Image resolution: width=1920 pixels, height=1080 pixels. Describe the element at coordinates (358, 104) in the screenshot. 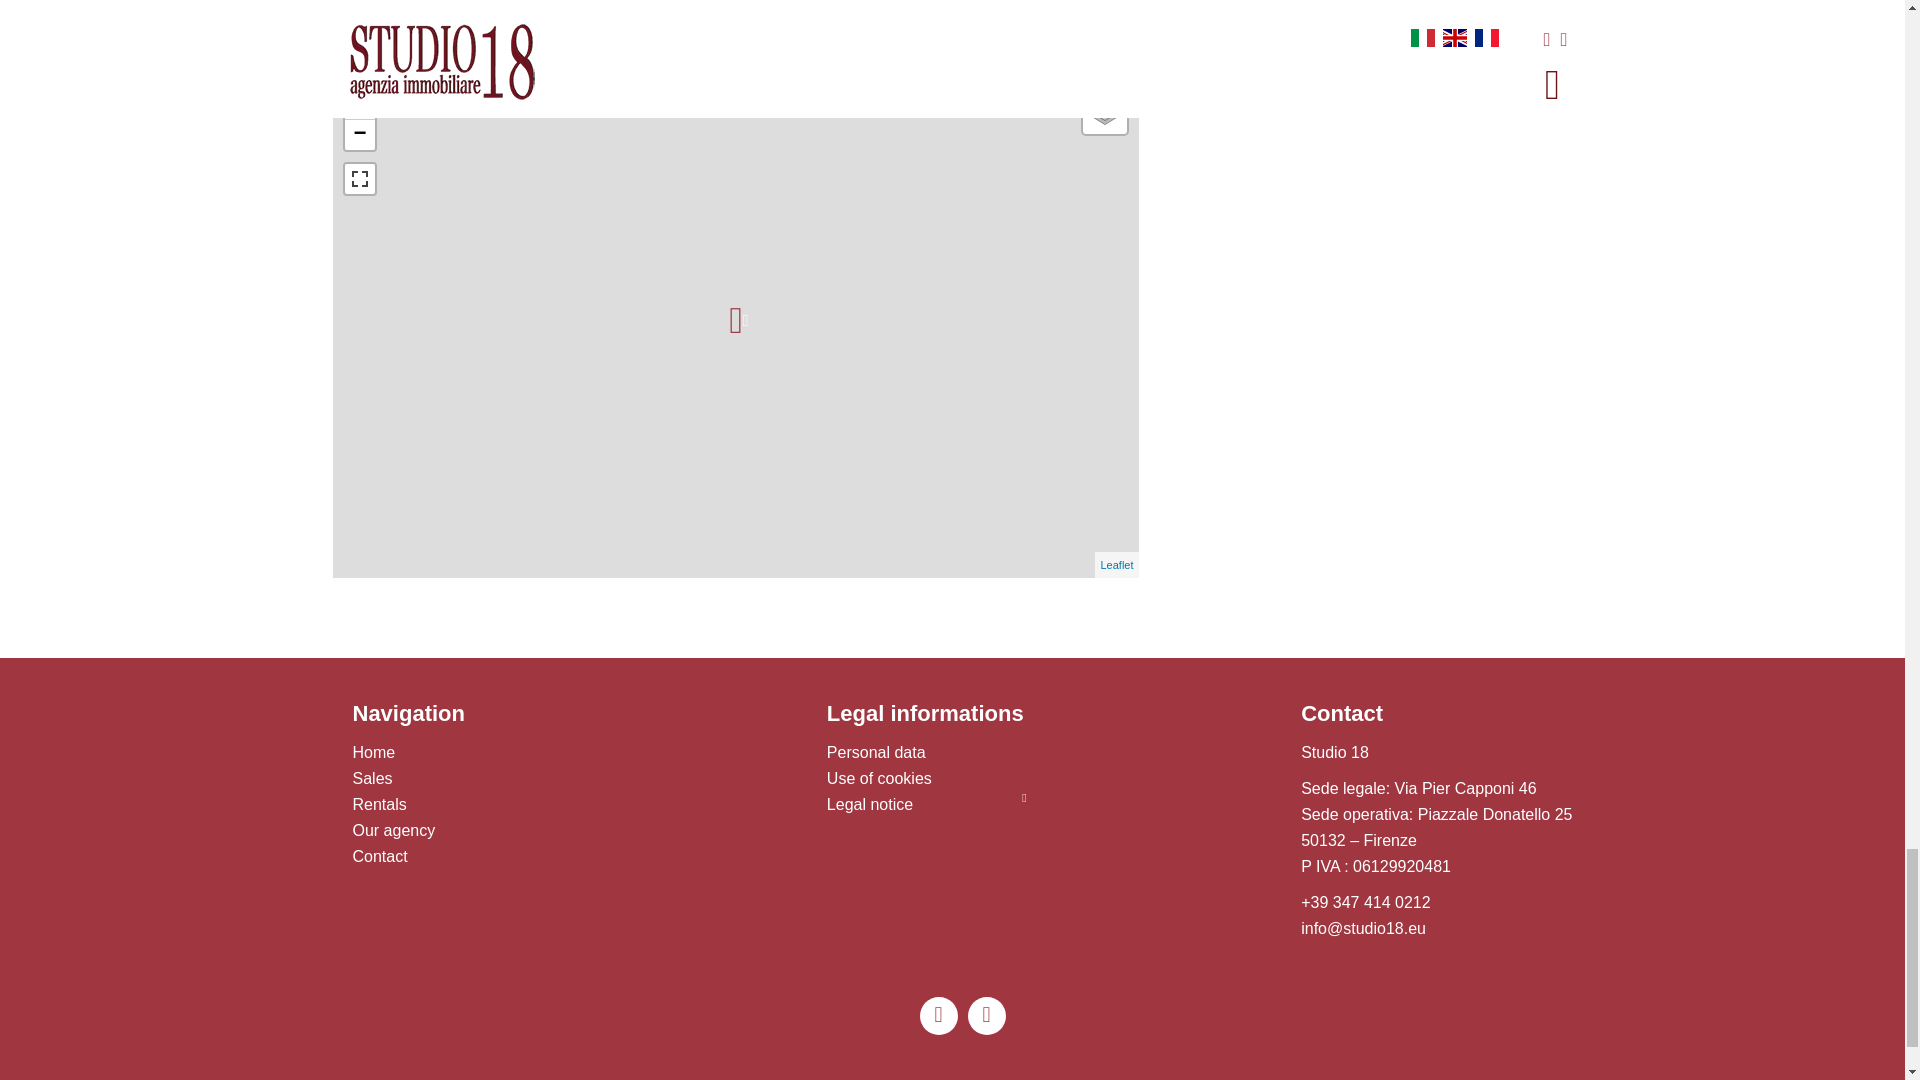

I see `Zoom in` at that location.